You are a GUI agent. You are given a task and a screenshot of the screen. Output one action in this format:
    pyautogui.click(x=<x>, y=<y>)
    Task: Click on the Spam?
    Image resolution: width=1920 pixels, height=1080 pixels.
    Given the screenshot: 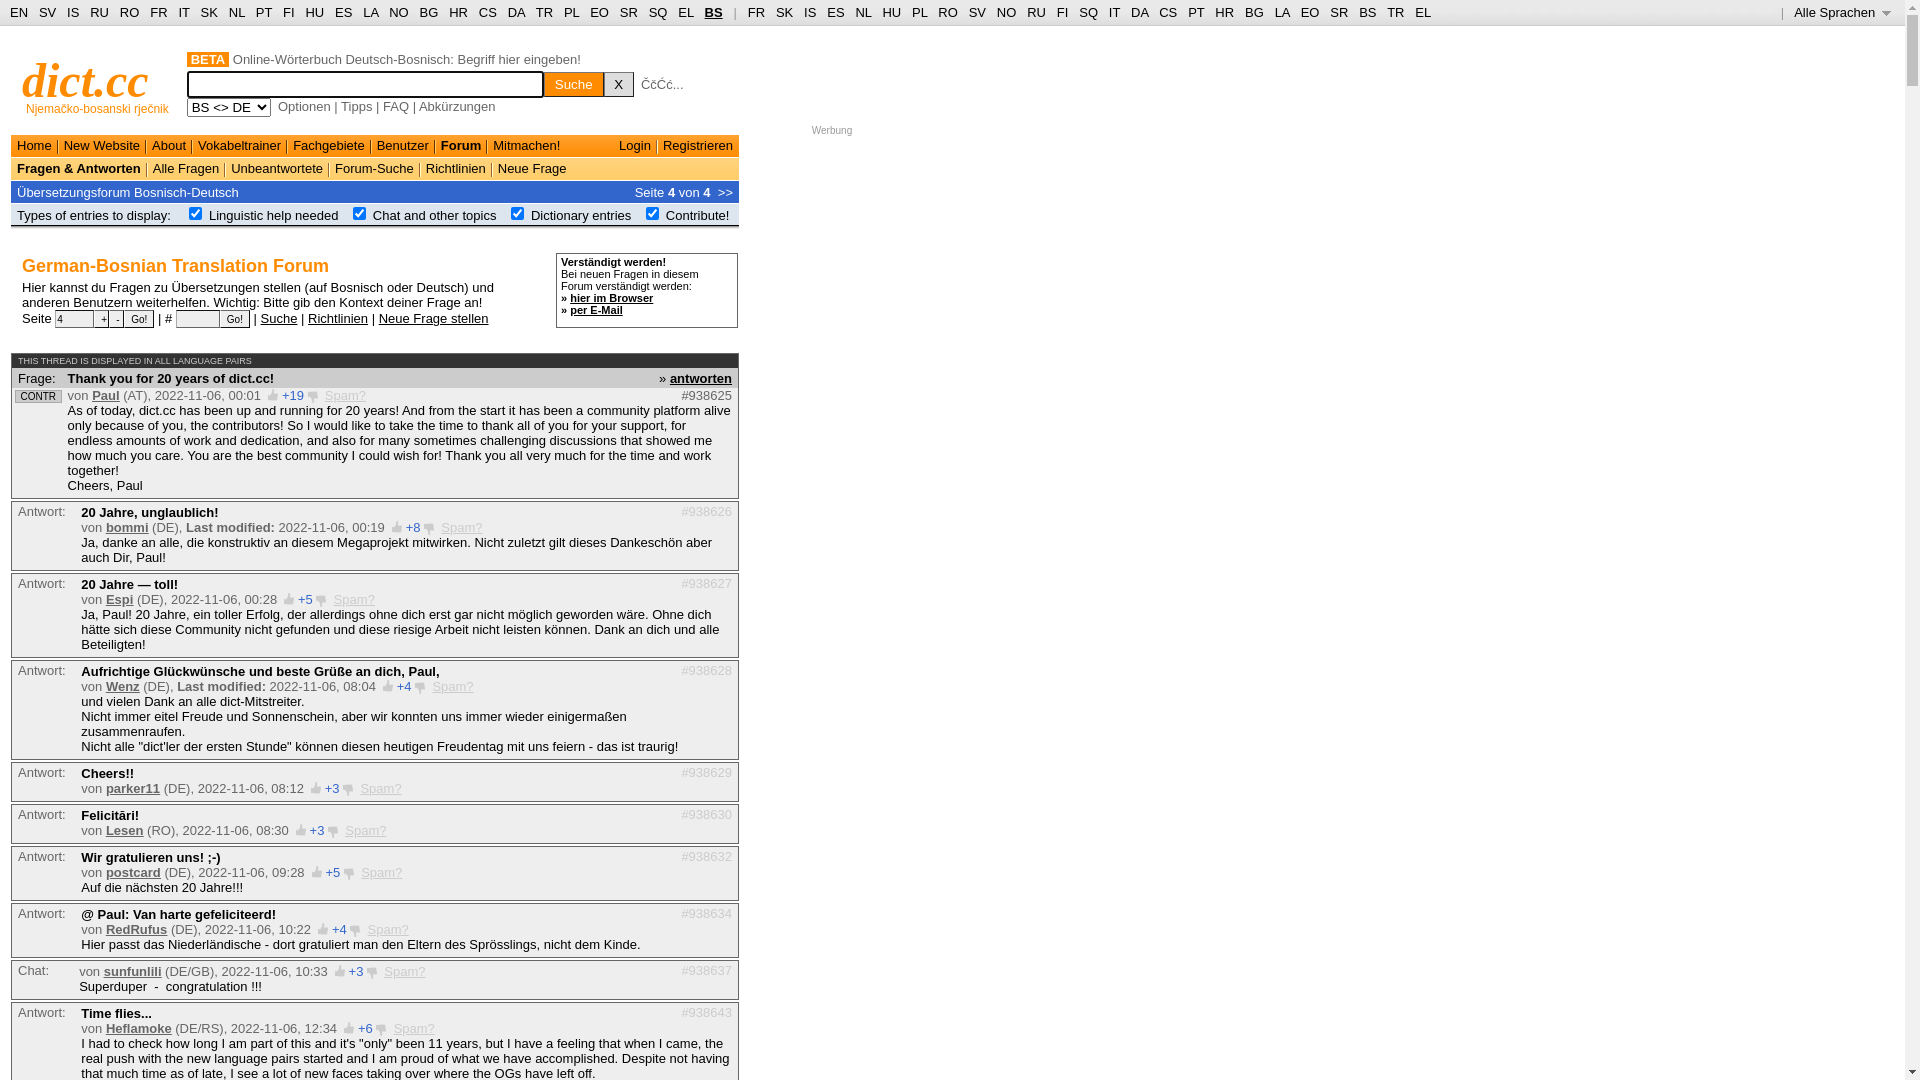 What is the action you would take?
    pyautogui.click(x=380, y=788)
    